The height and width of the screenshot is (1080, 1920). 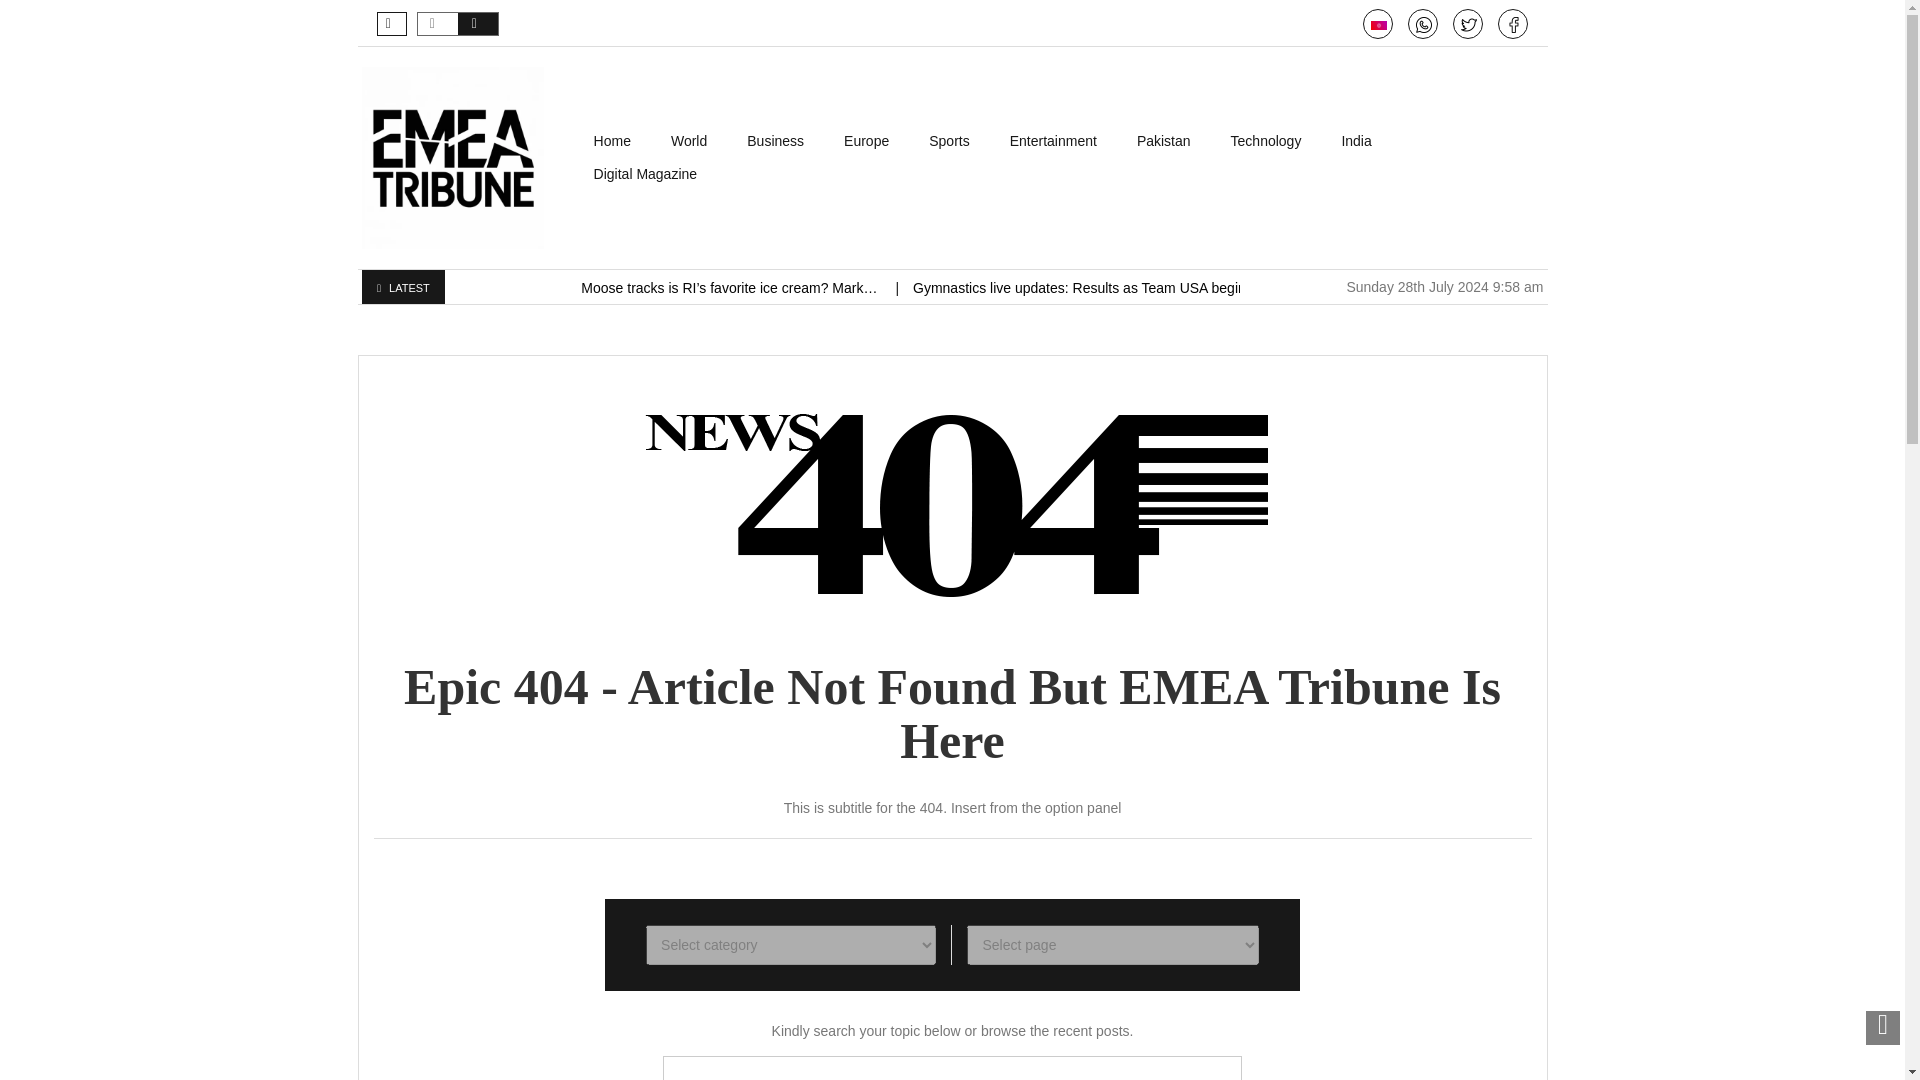 I want to click on Digital Magazine, so click(x=646, y=174).